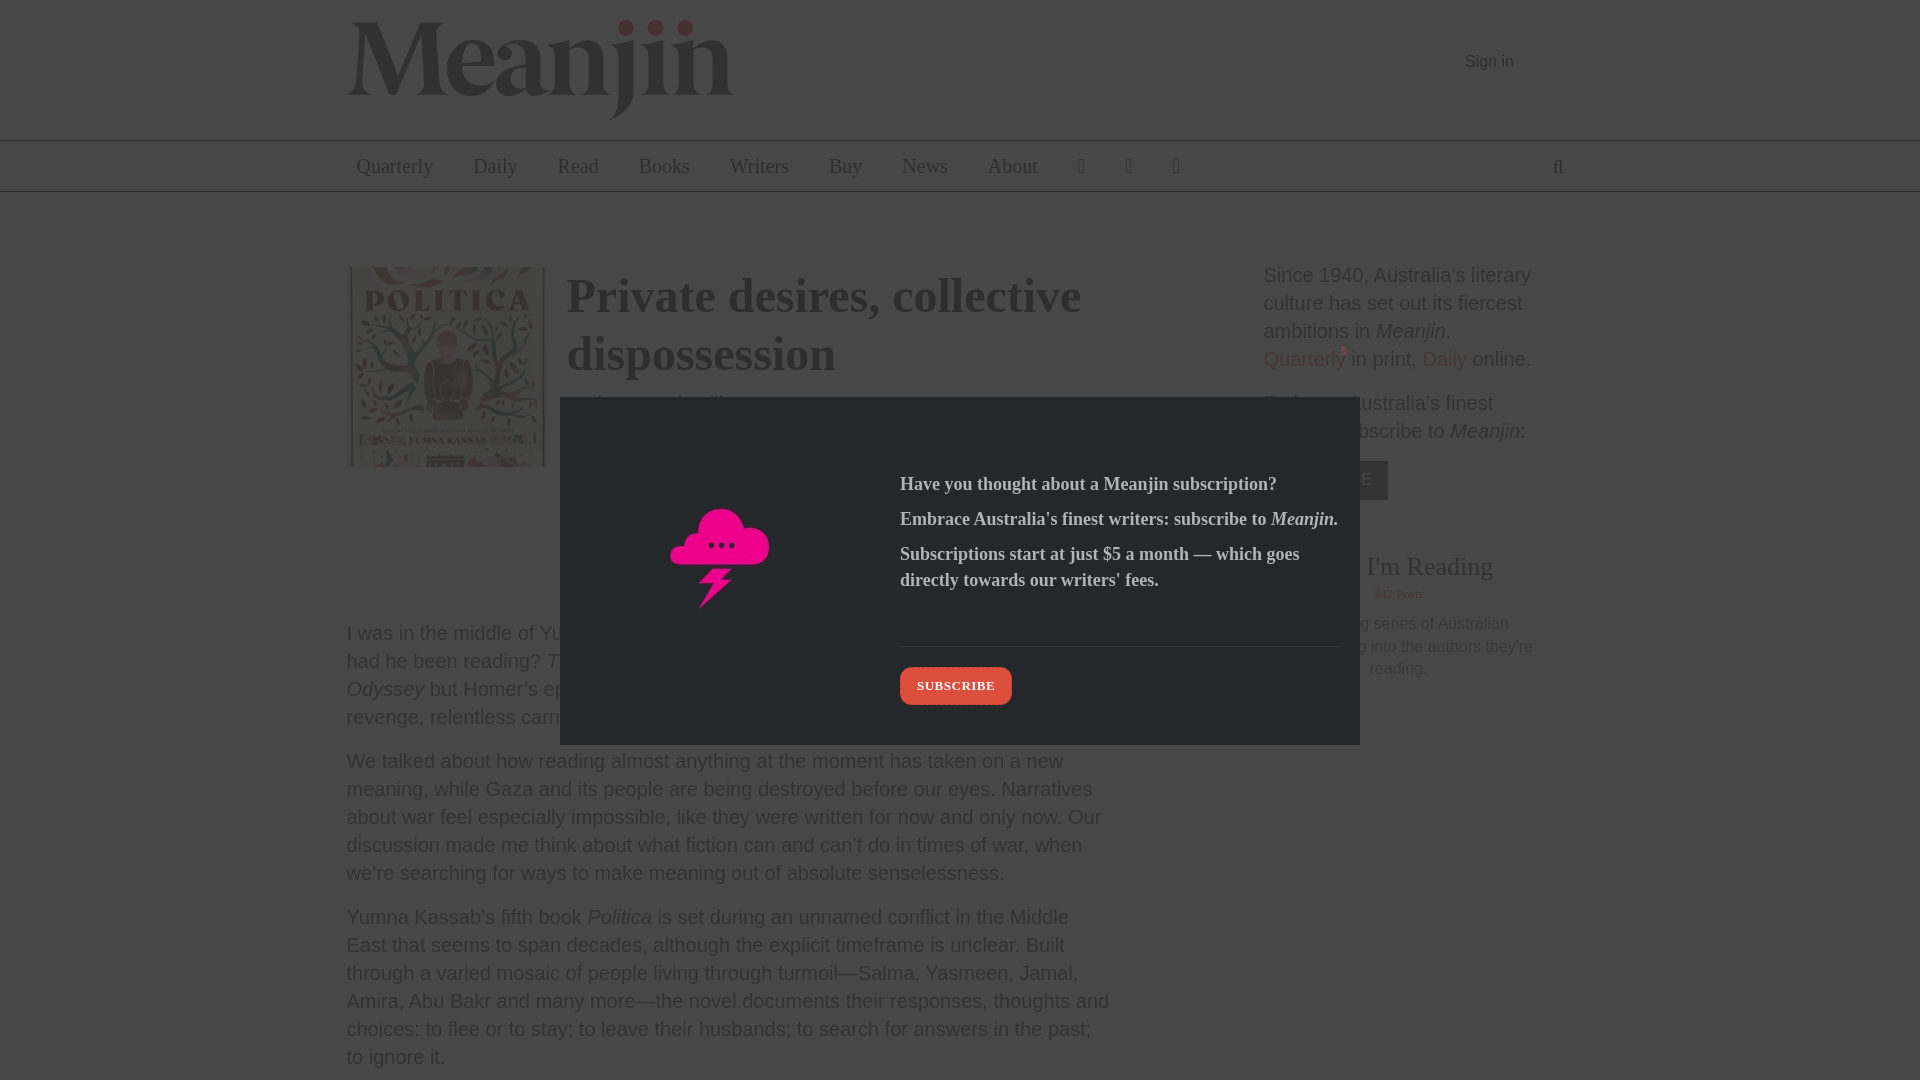  I want to click on Sign in, so click(1489, 61).